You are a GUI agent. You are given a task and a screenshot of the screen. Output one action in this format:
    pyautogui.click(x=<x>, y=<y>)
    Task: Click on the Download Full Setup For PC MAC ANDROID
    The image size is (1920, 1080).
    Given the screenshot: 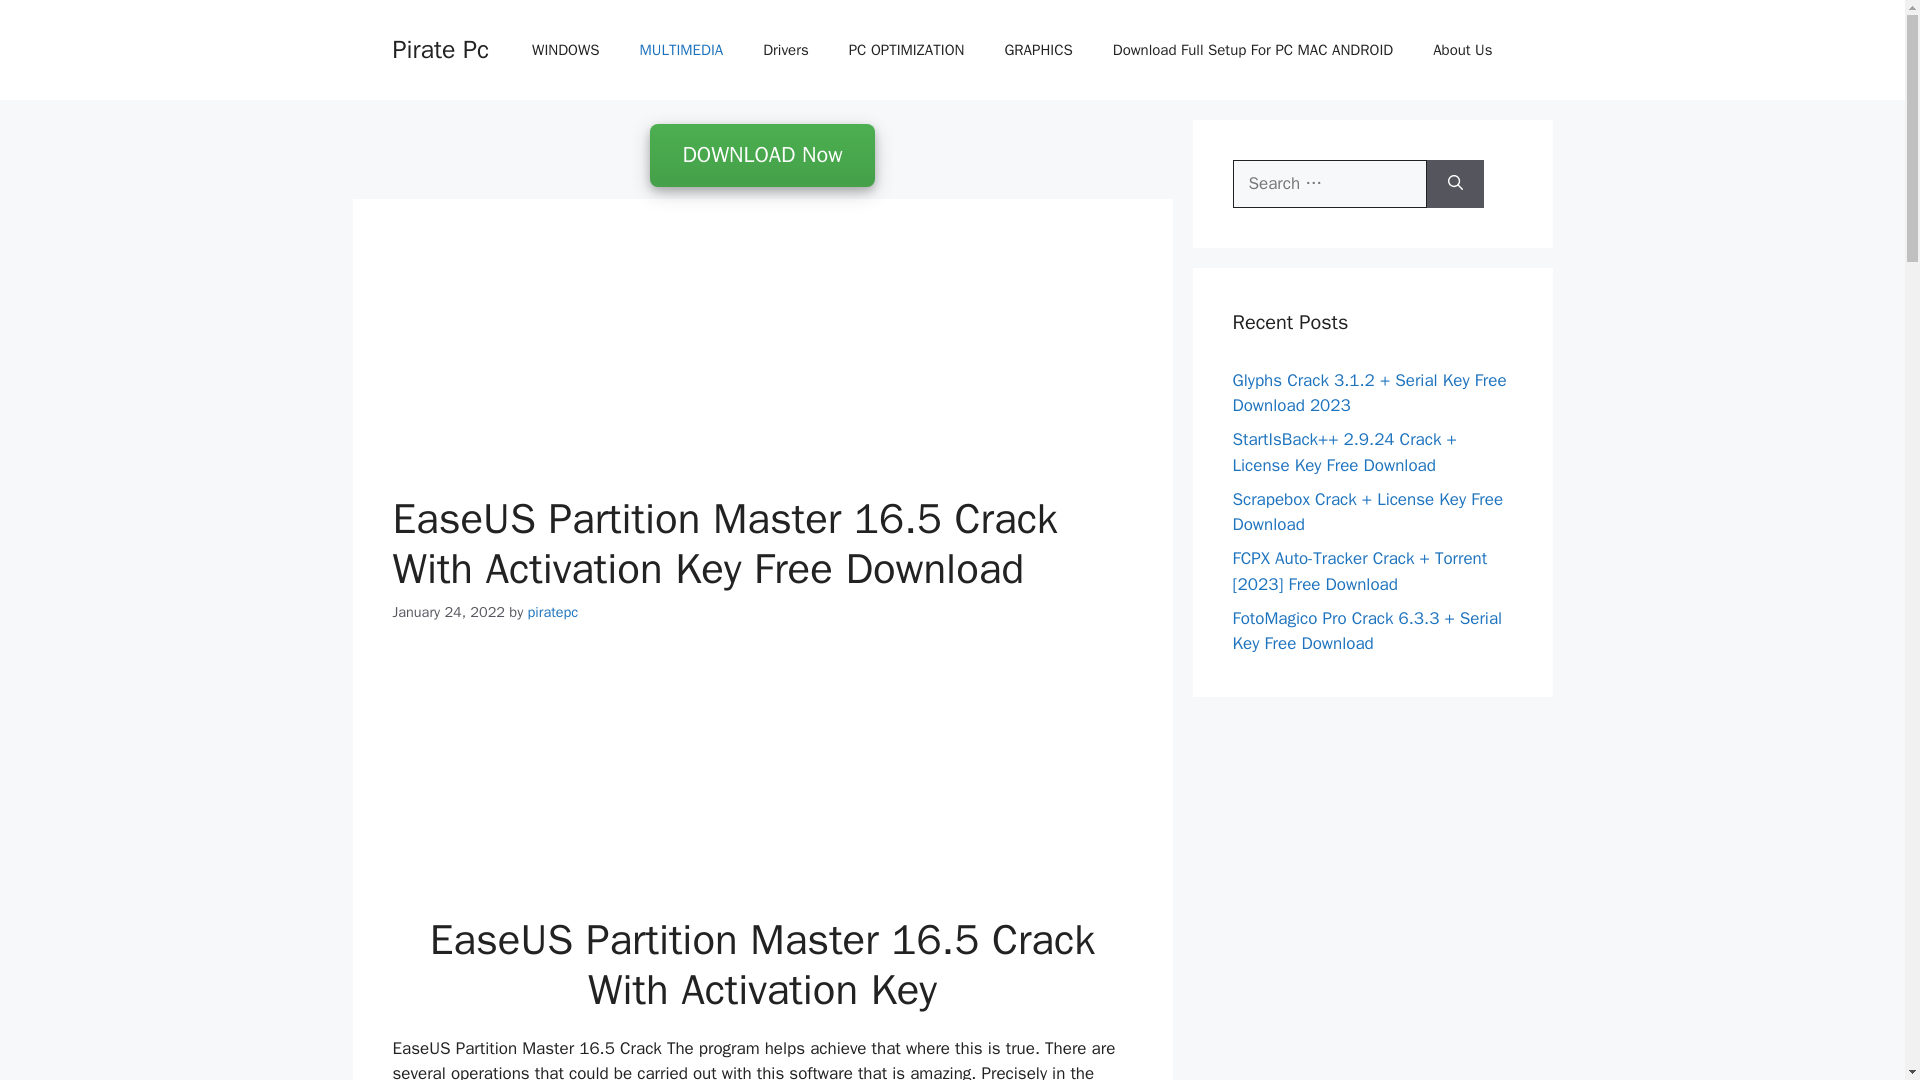 What is the action you would take?
    pyautogui.click(x=1252, y=50)
    